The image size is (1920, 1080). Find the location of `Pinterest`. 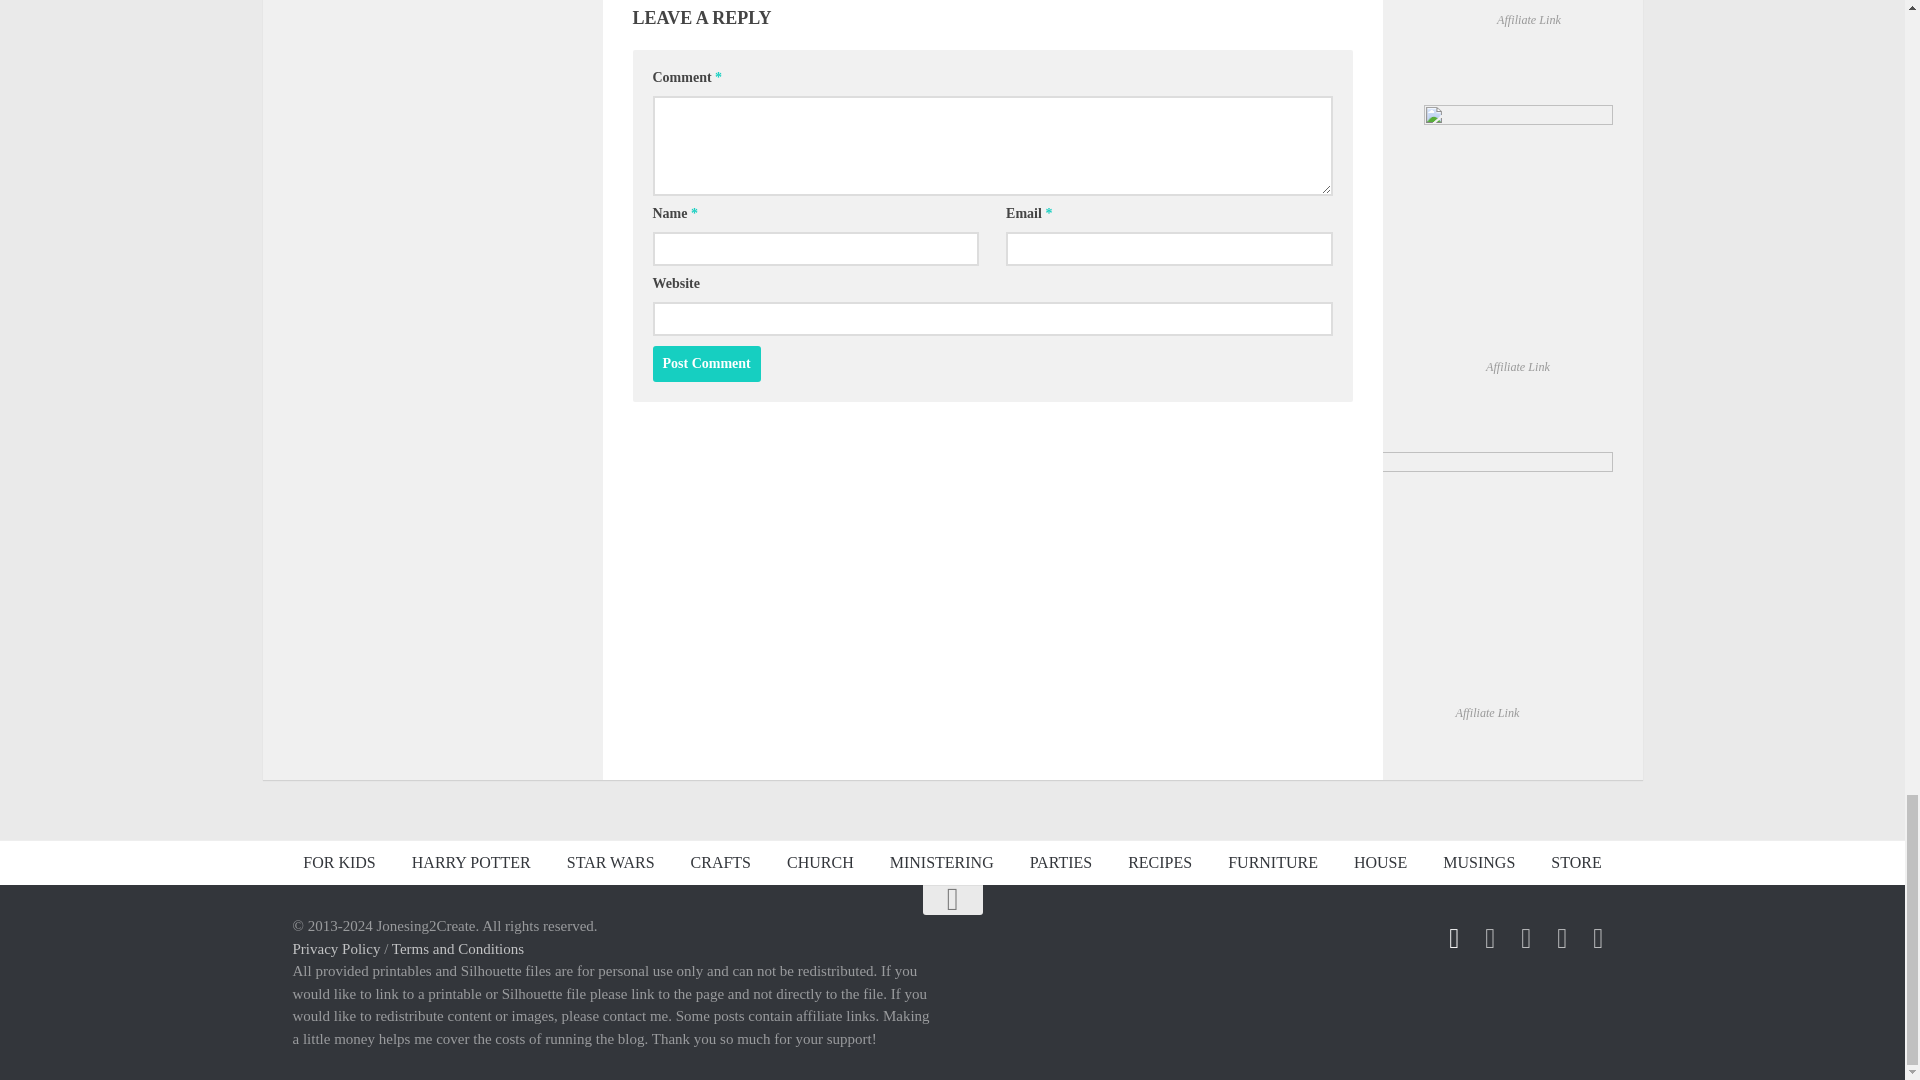

Pinterest is located at coordinates (1598, 938).